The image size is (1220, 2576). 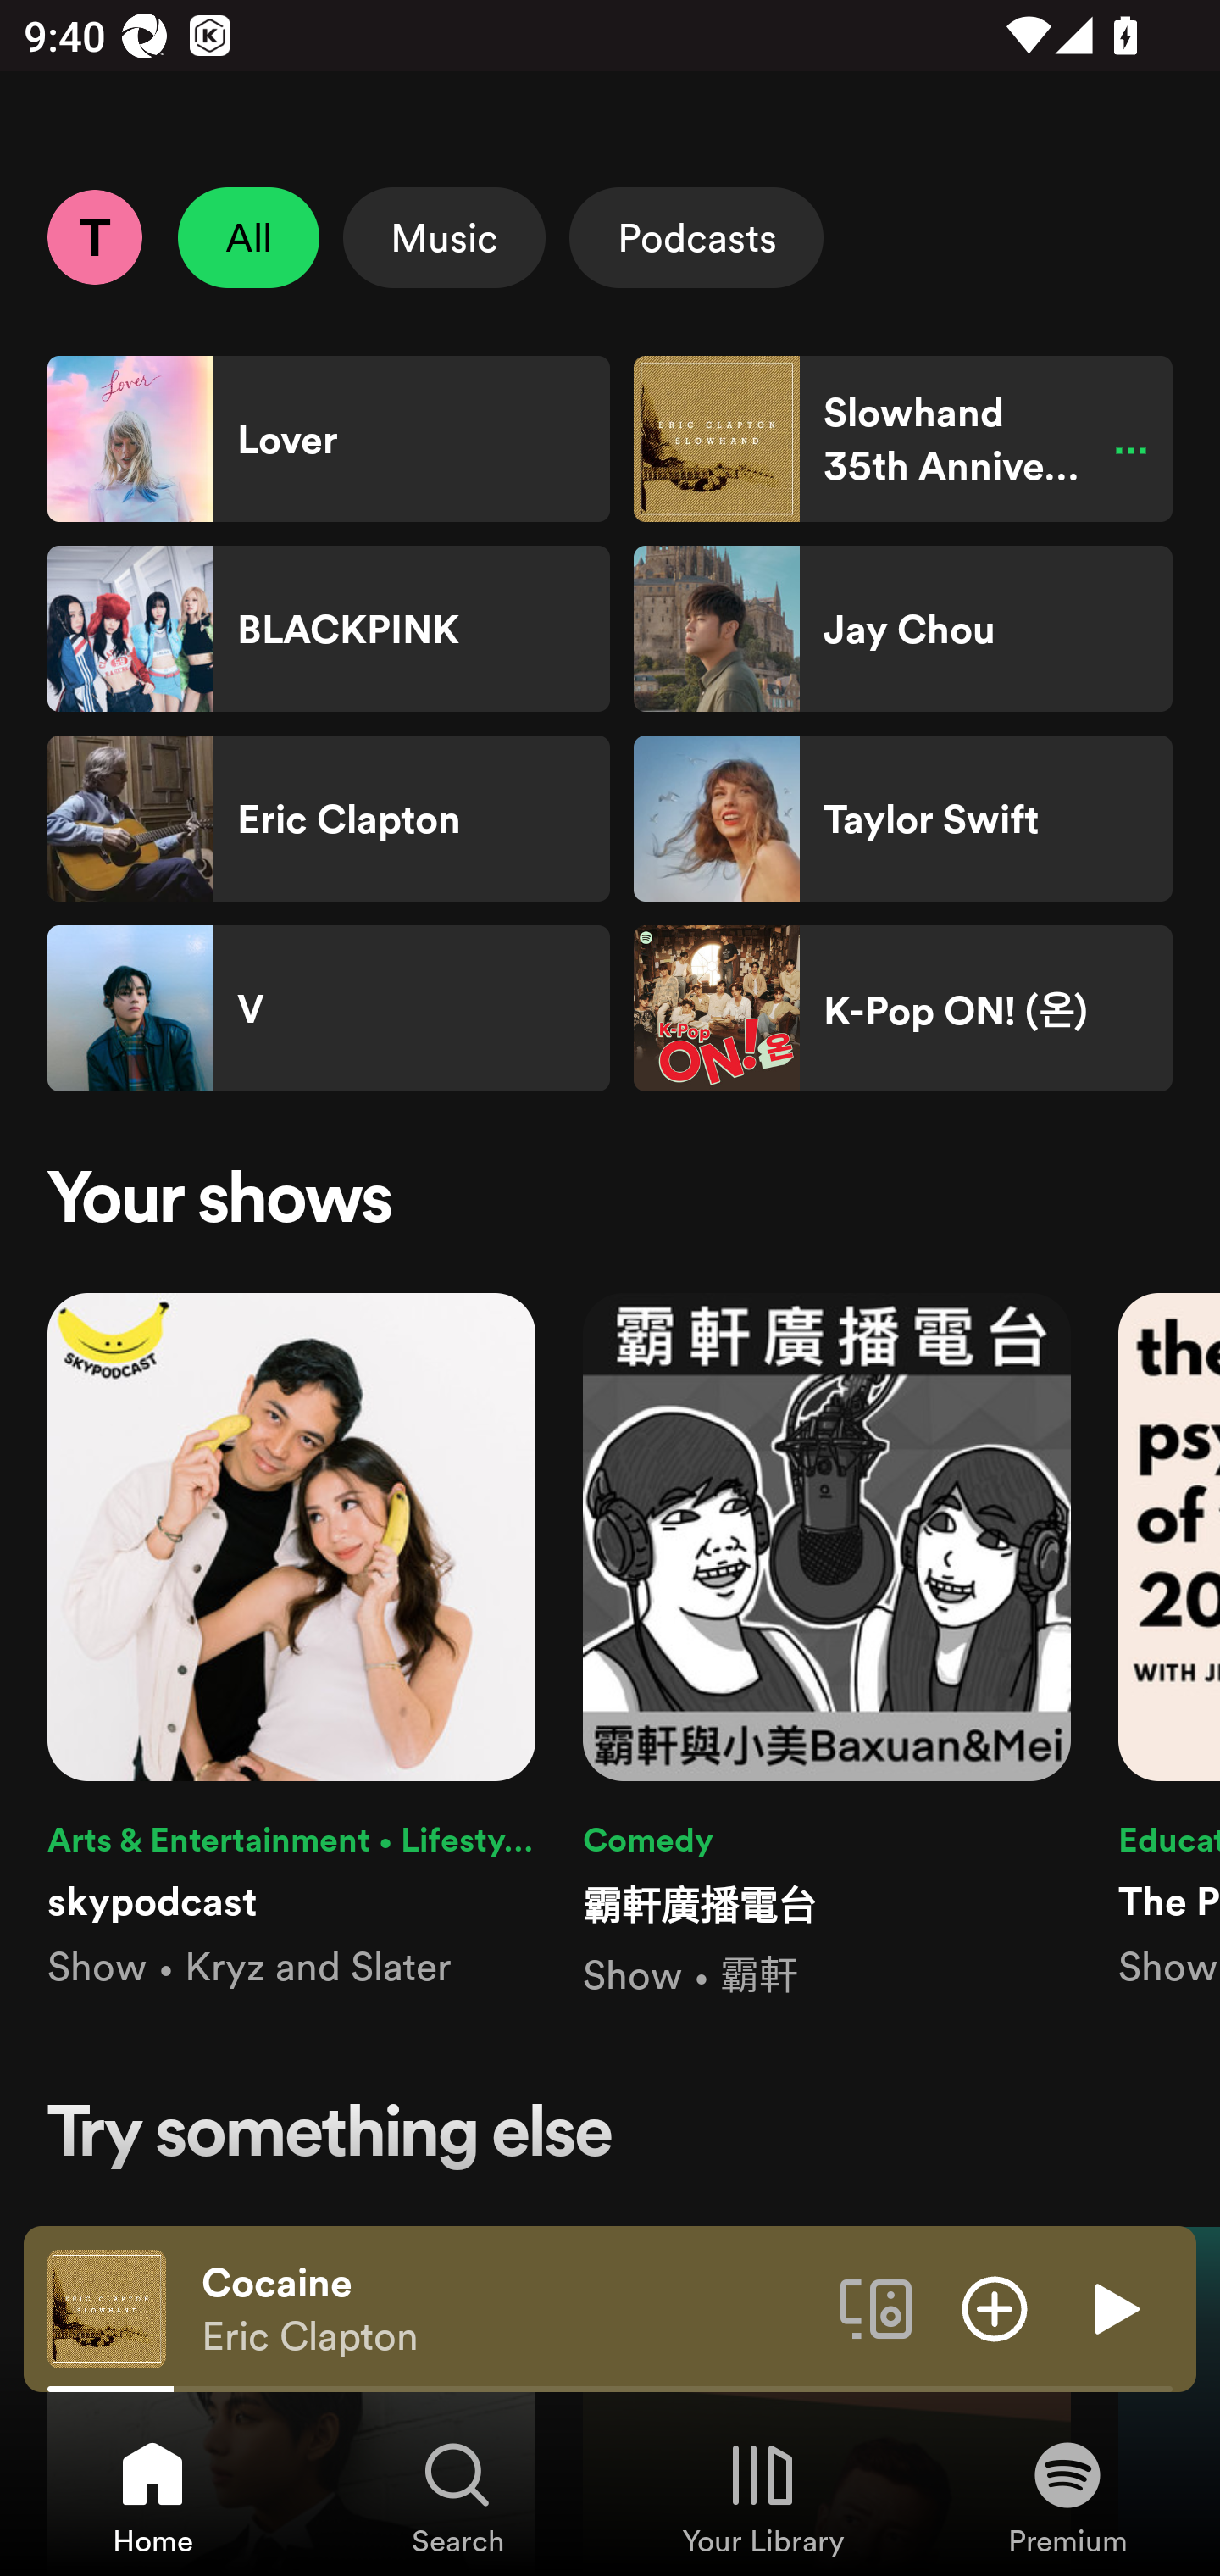 I want to click on Connect to a device. Opens the devices menu, so click(x=876, y=2307).